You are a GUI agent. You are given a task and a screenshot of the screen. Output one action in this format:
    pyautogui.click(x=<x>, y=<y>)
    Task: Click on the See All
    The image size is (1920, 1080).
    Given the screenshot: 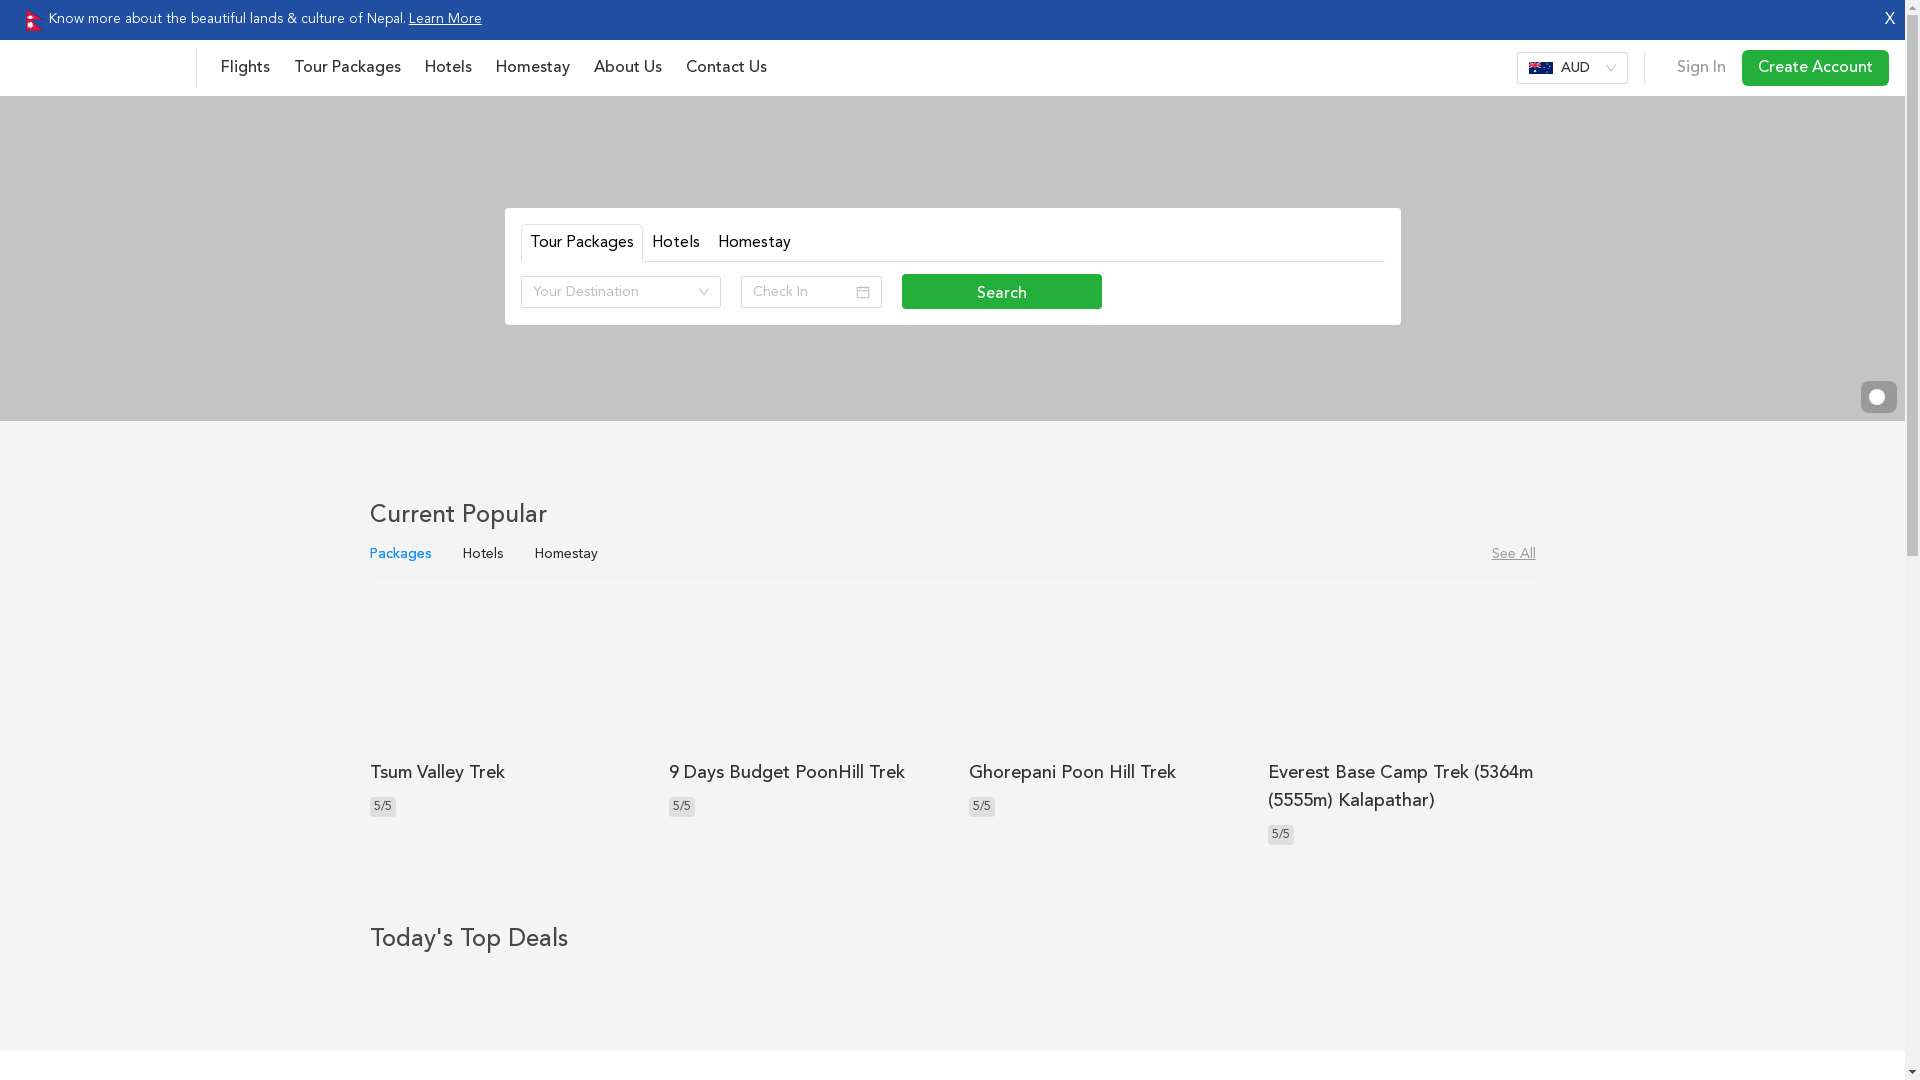 What is the action you would take?
    pyautogui.click(x=1514, y=554)
    